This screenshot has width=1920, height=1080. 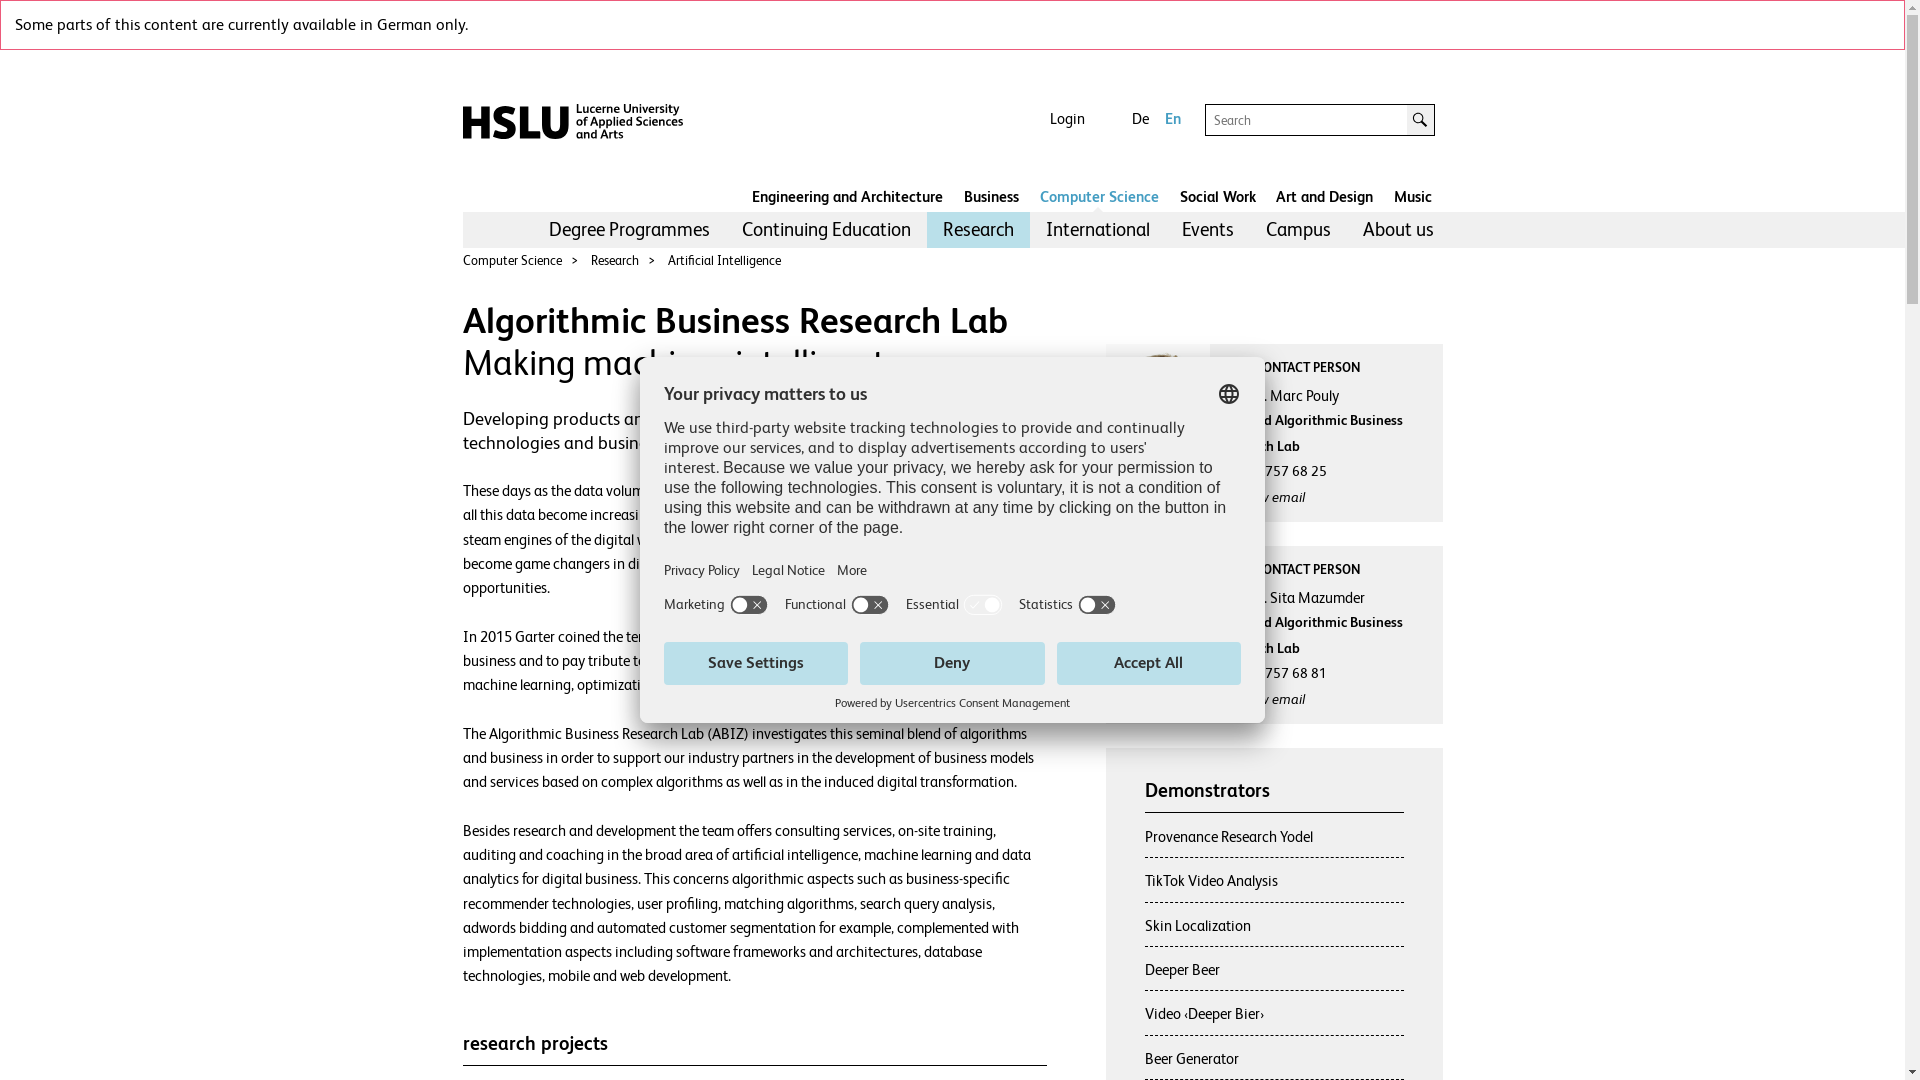 I want to click on Degree Programmes, so click(x=628, y=230).